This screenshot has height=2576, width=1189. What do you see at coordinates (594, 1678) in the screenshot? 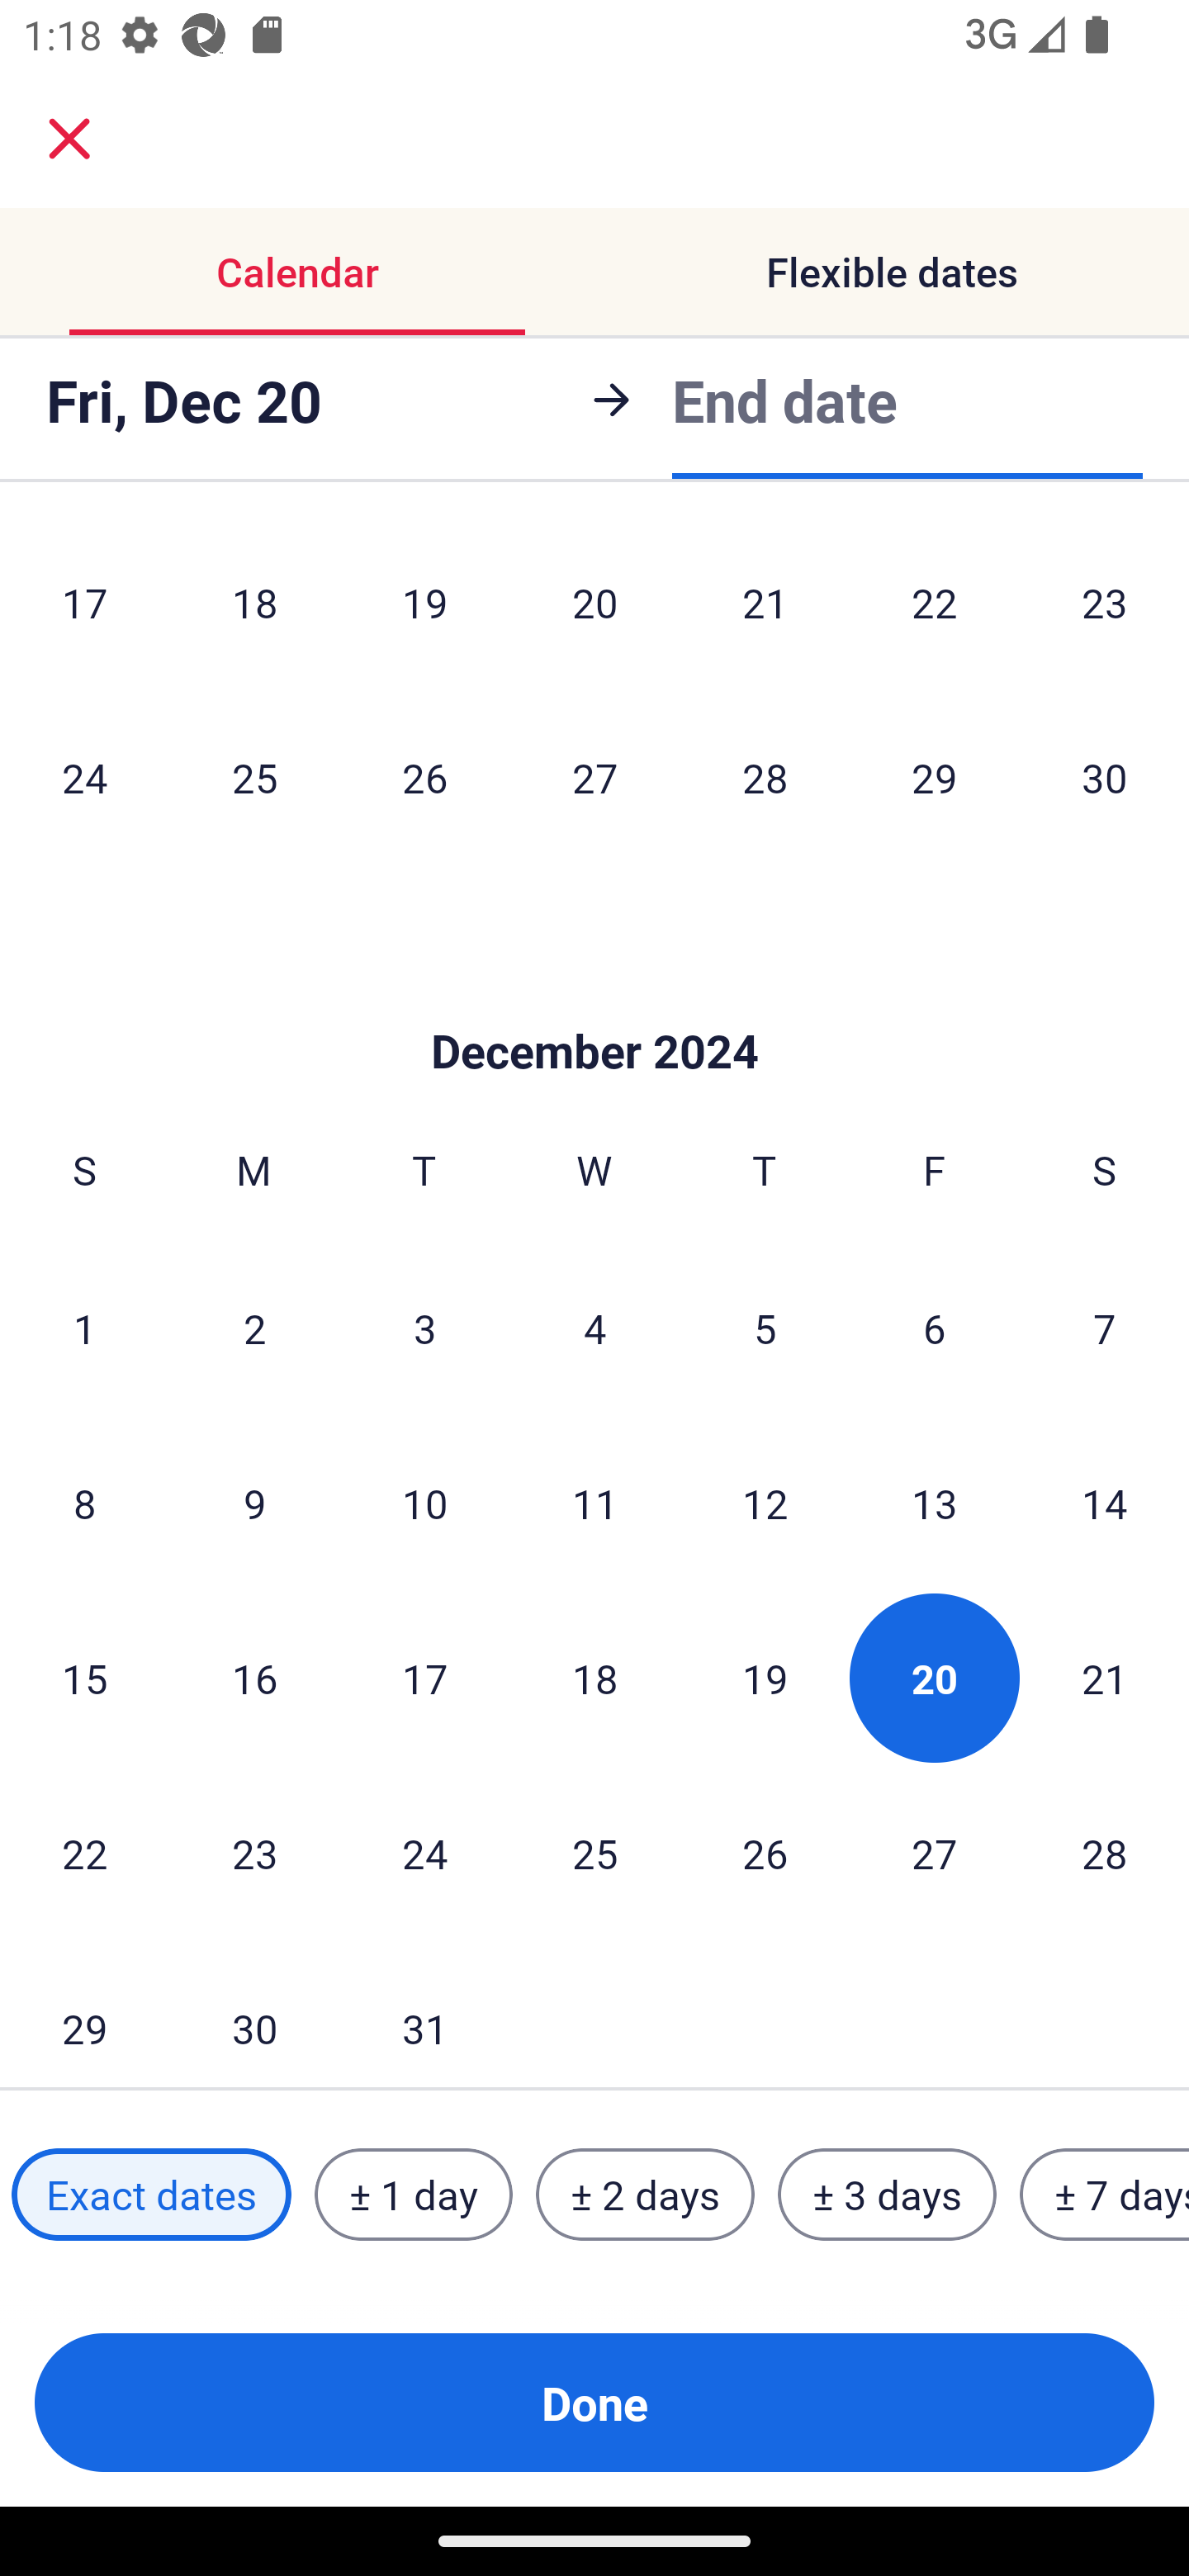
I see `18 Wednesday, December 18, 2024` at bounding box center [594, 1678].